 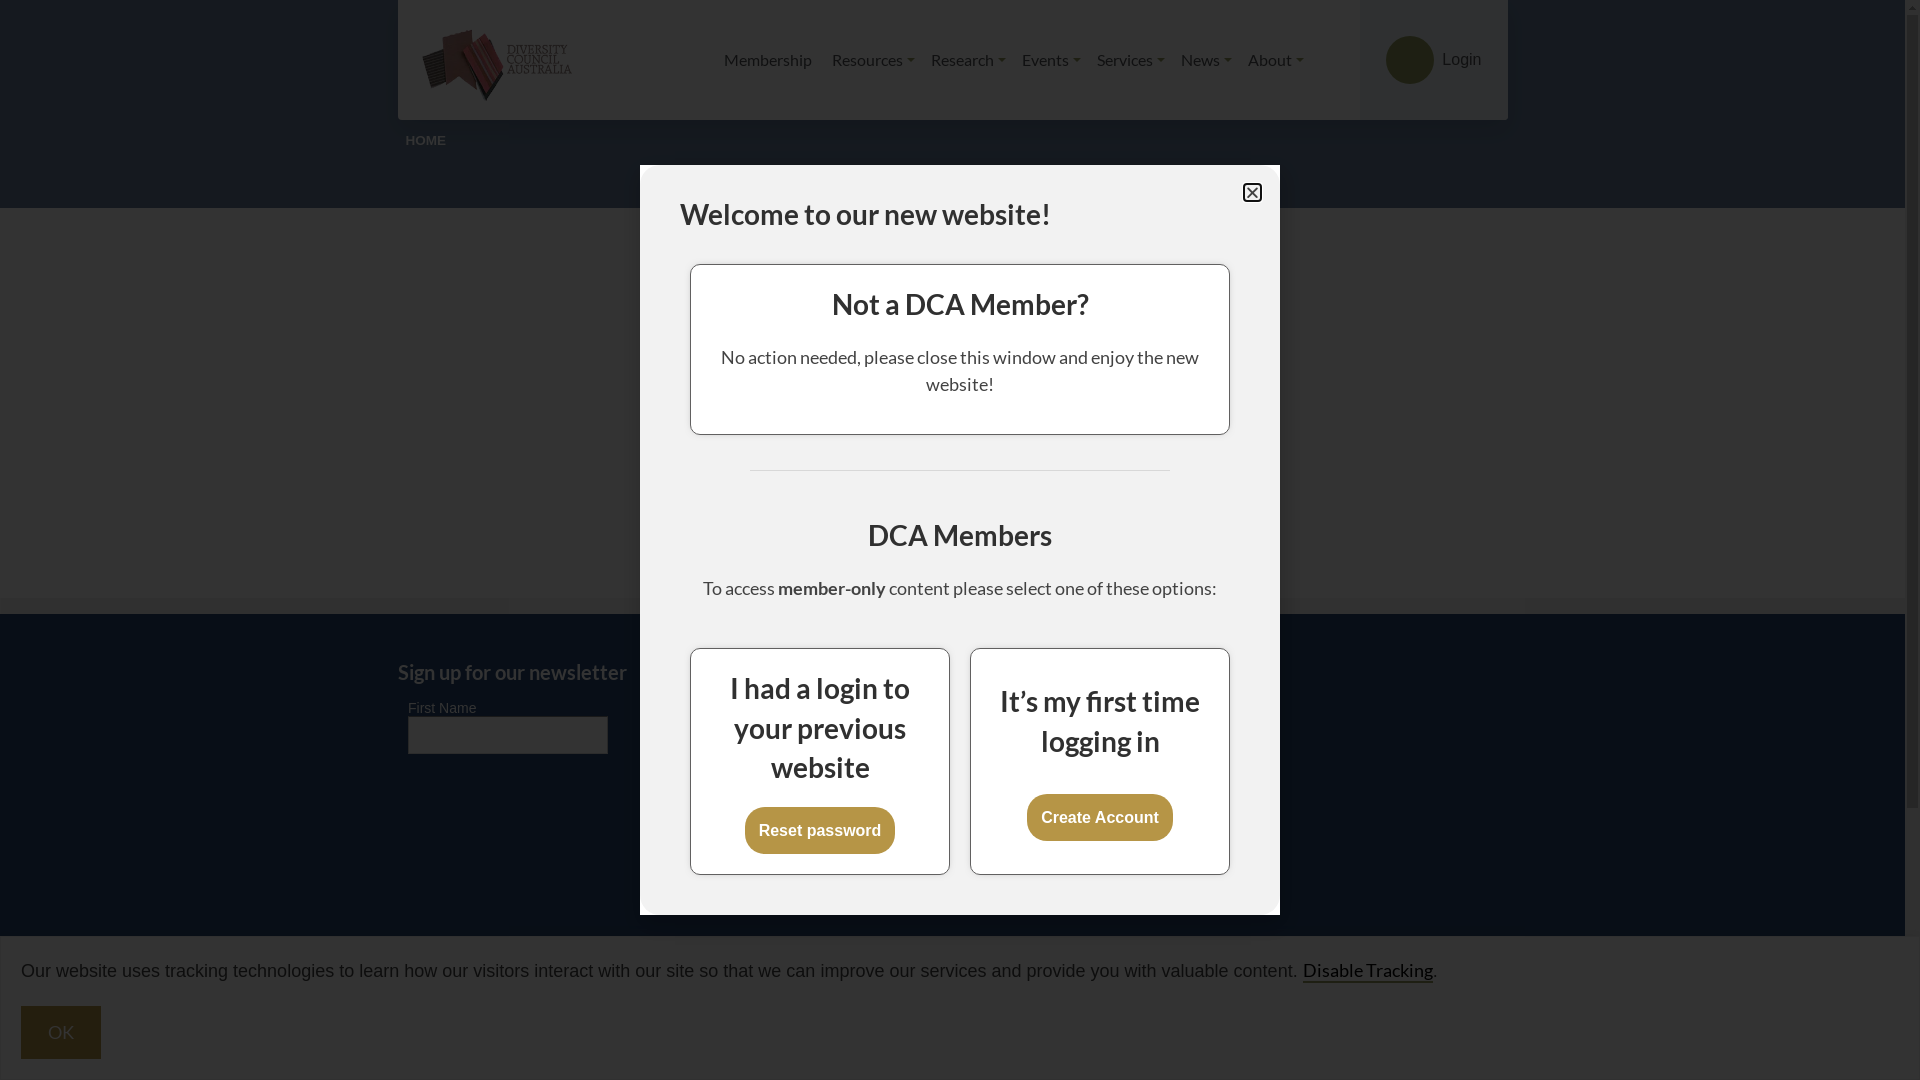 I want to click on News, so click(x=1206, y=60).